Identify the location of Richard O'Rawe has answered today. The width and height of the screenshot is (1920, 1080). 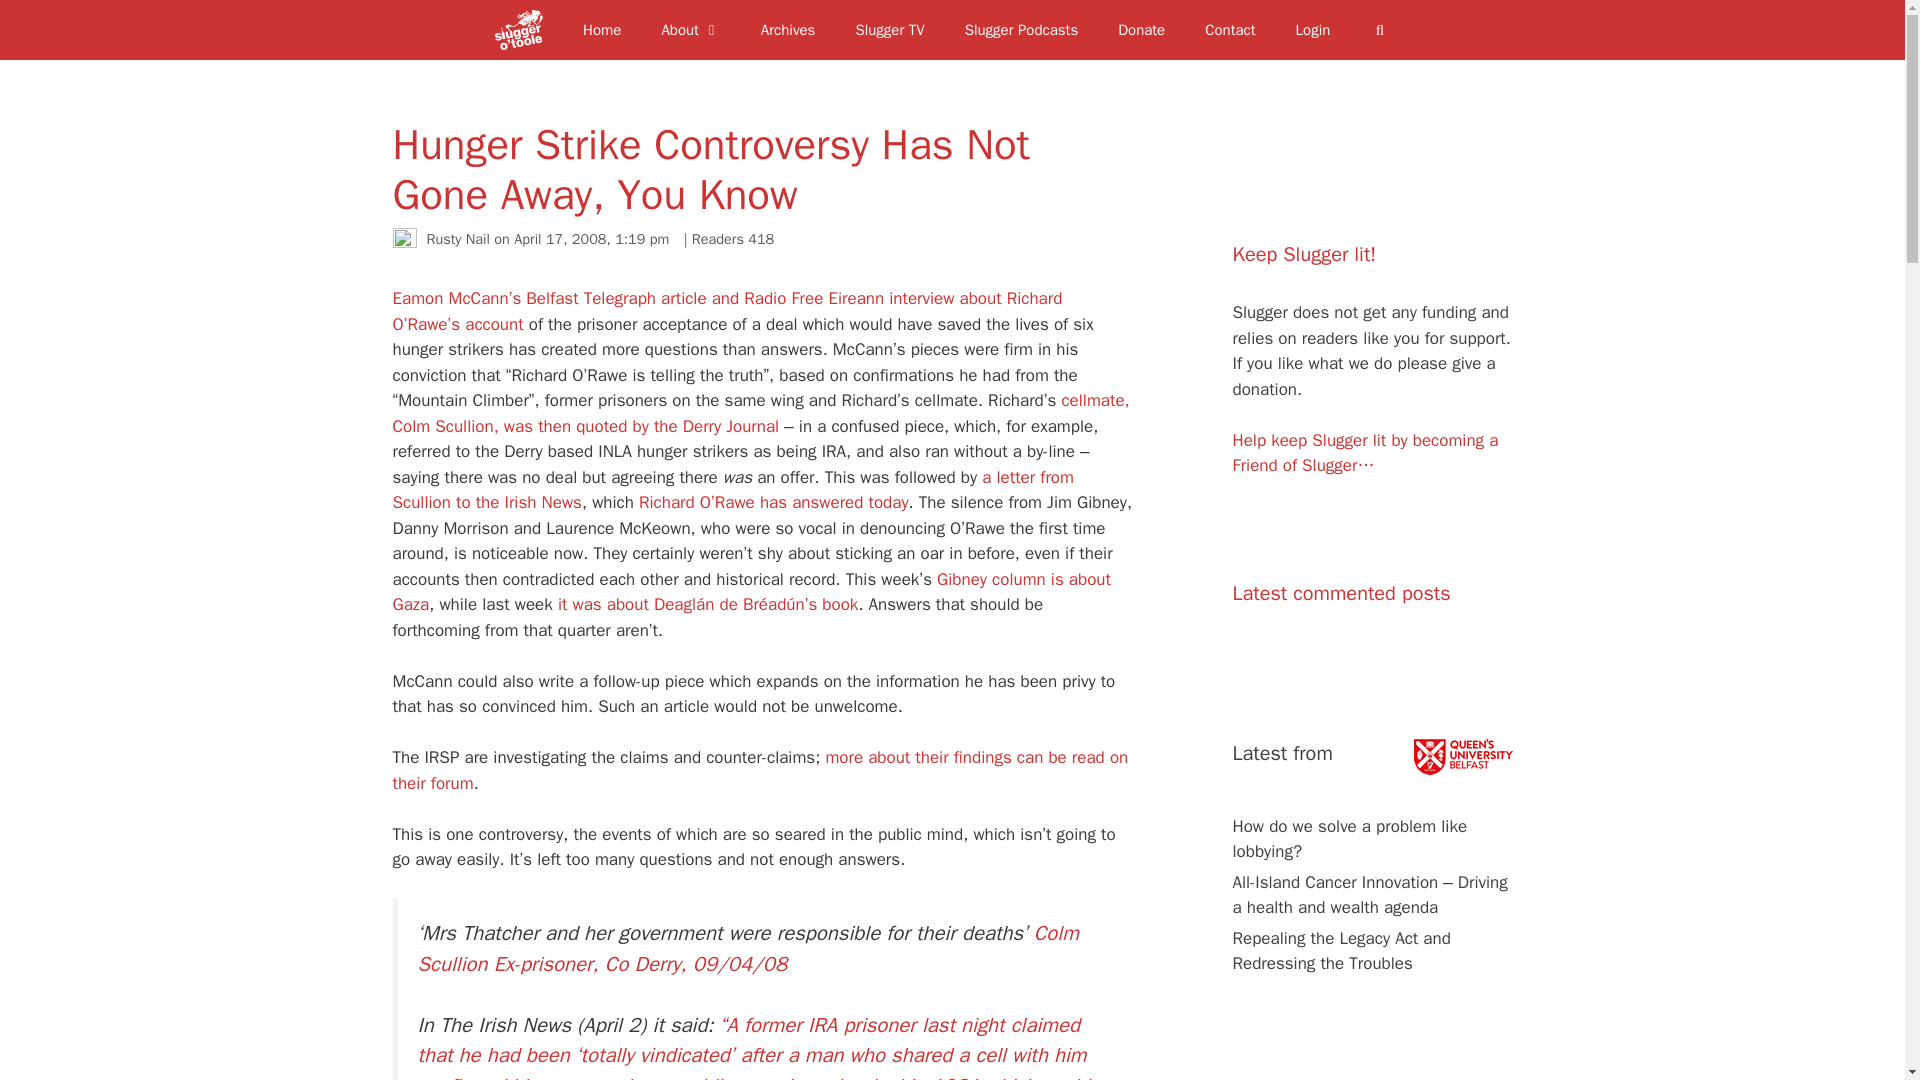
(774, 502).